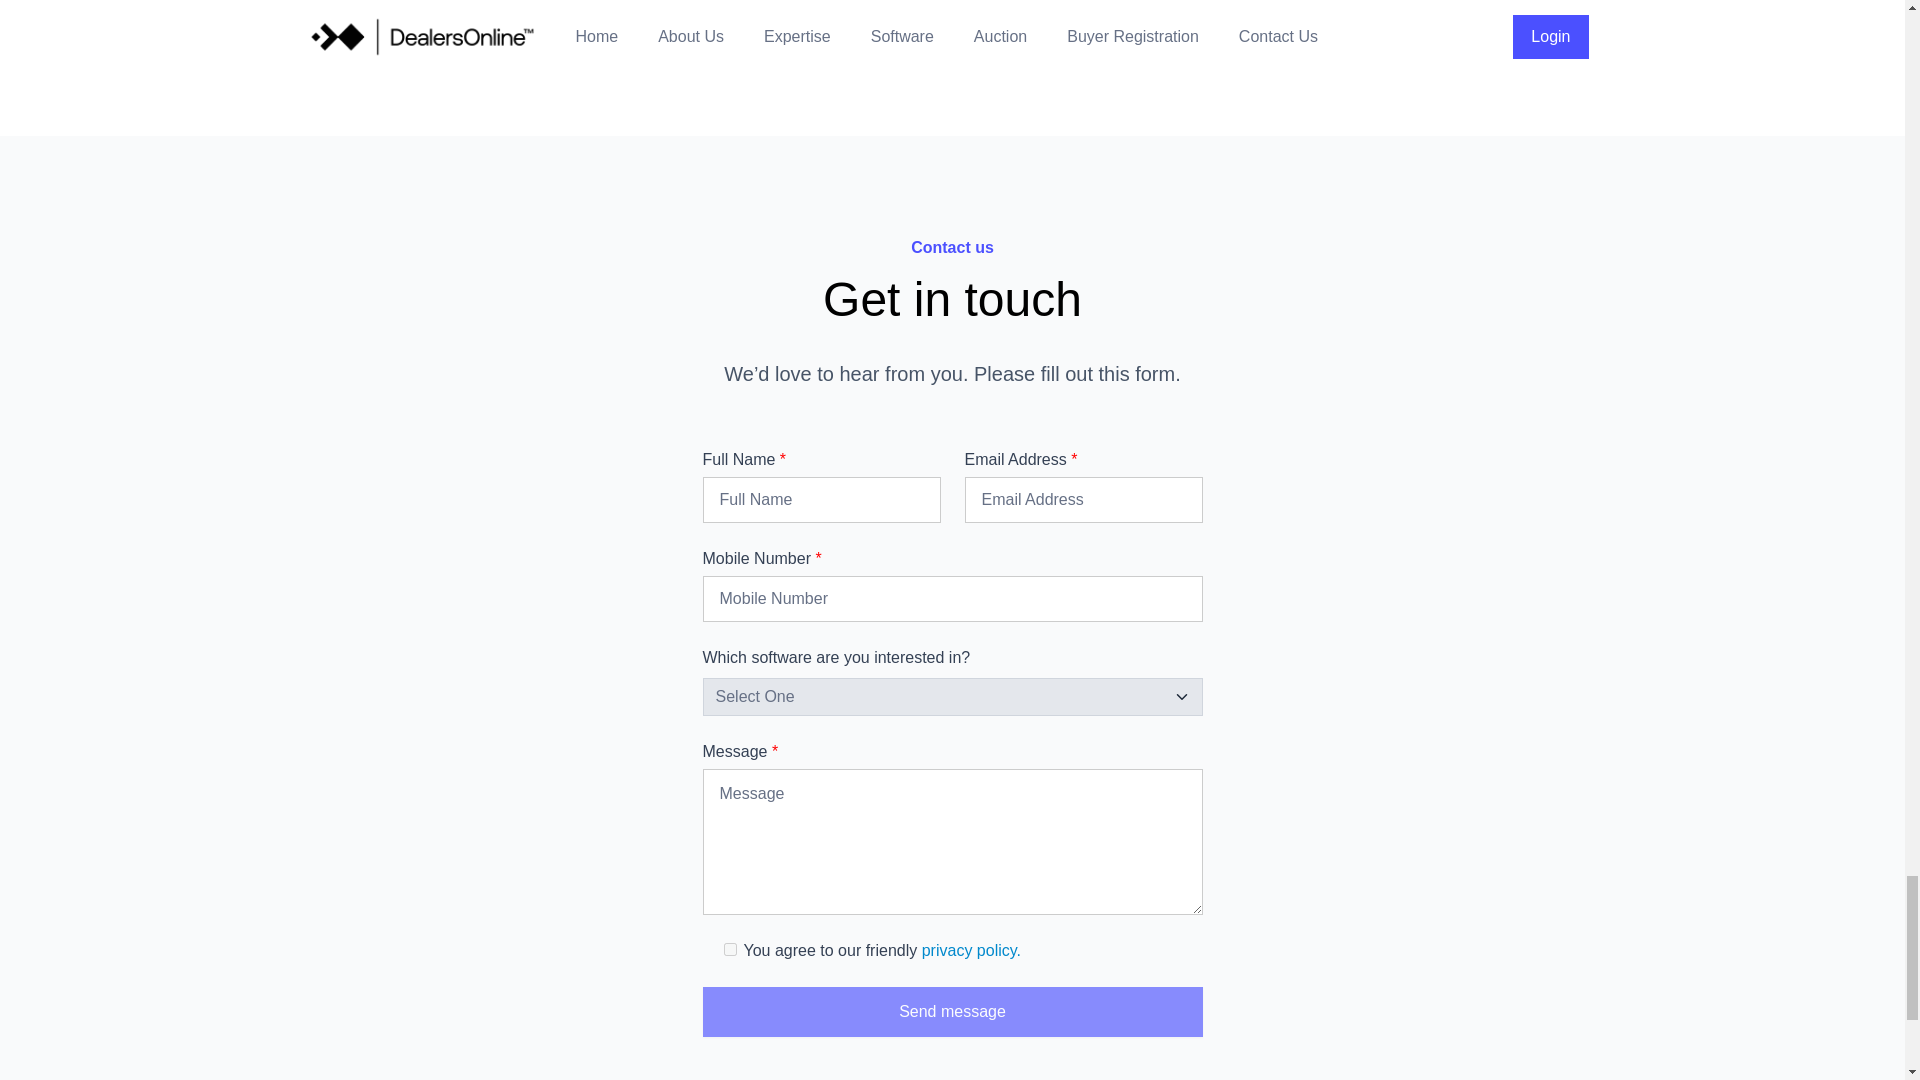 The image size is (1920, 1080). What do you see at coordinates (971, 950) in the screenshot?
I see `privacy policy.` at bounding box center [971, 950].